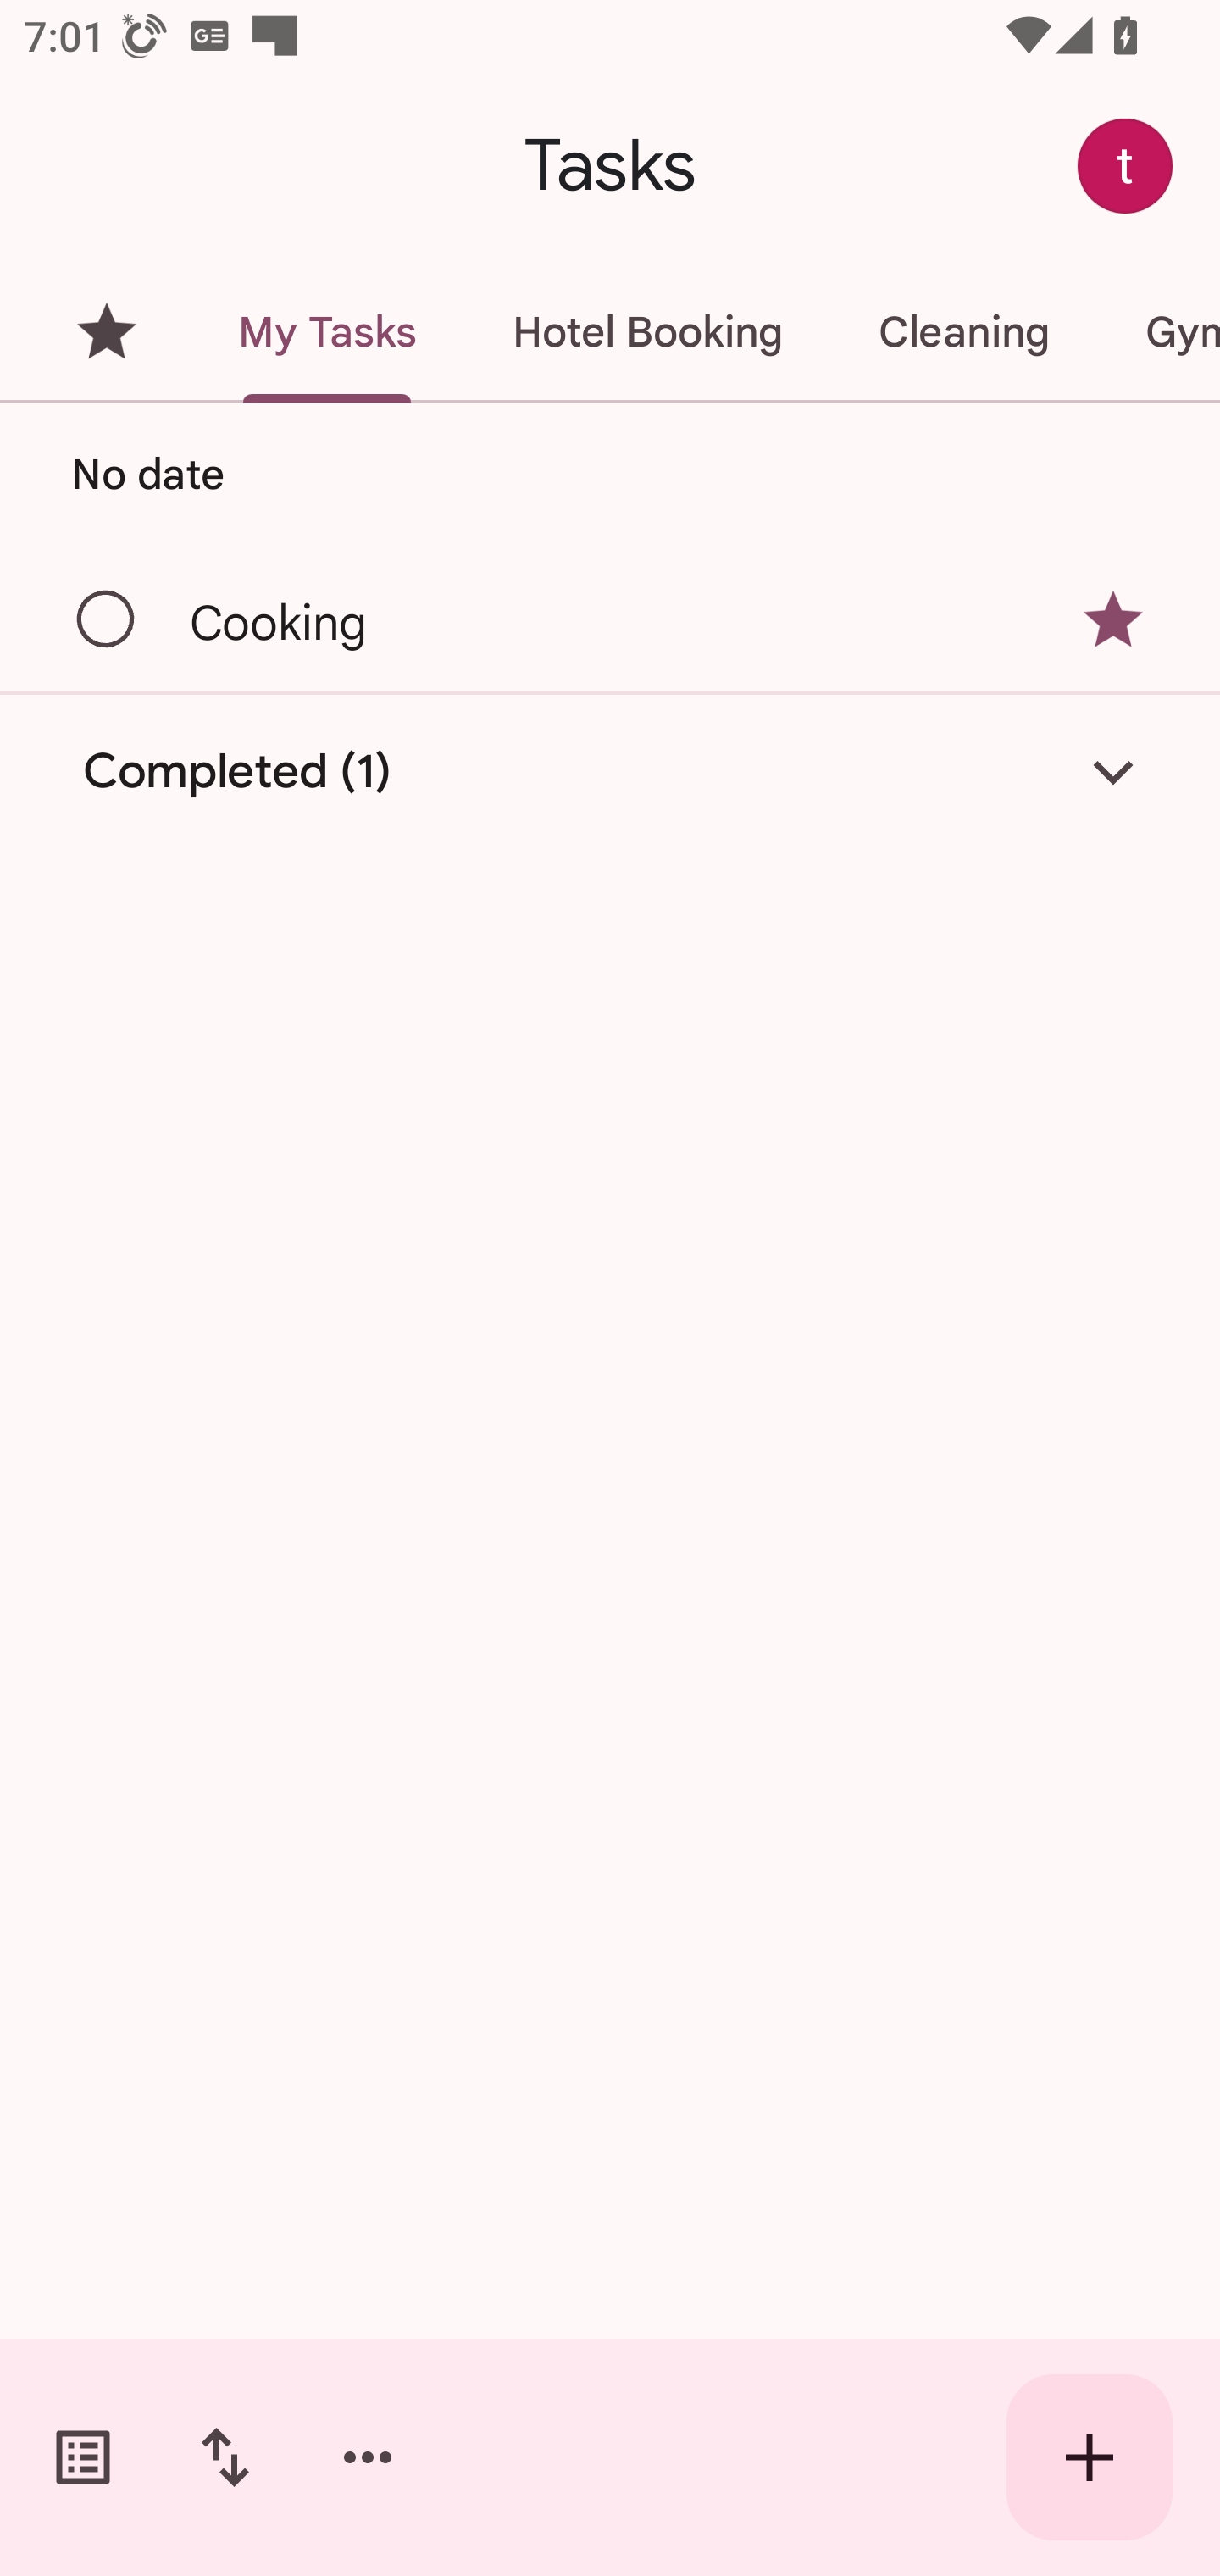 The image size is (1220, 2576). What do you see at coordinates (647, 332) in the screenshot?
I see `Hotel Booking` at bounding box center [647, 332].